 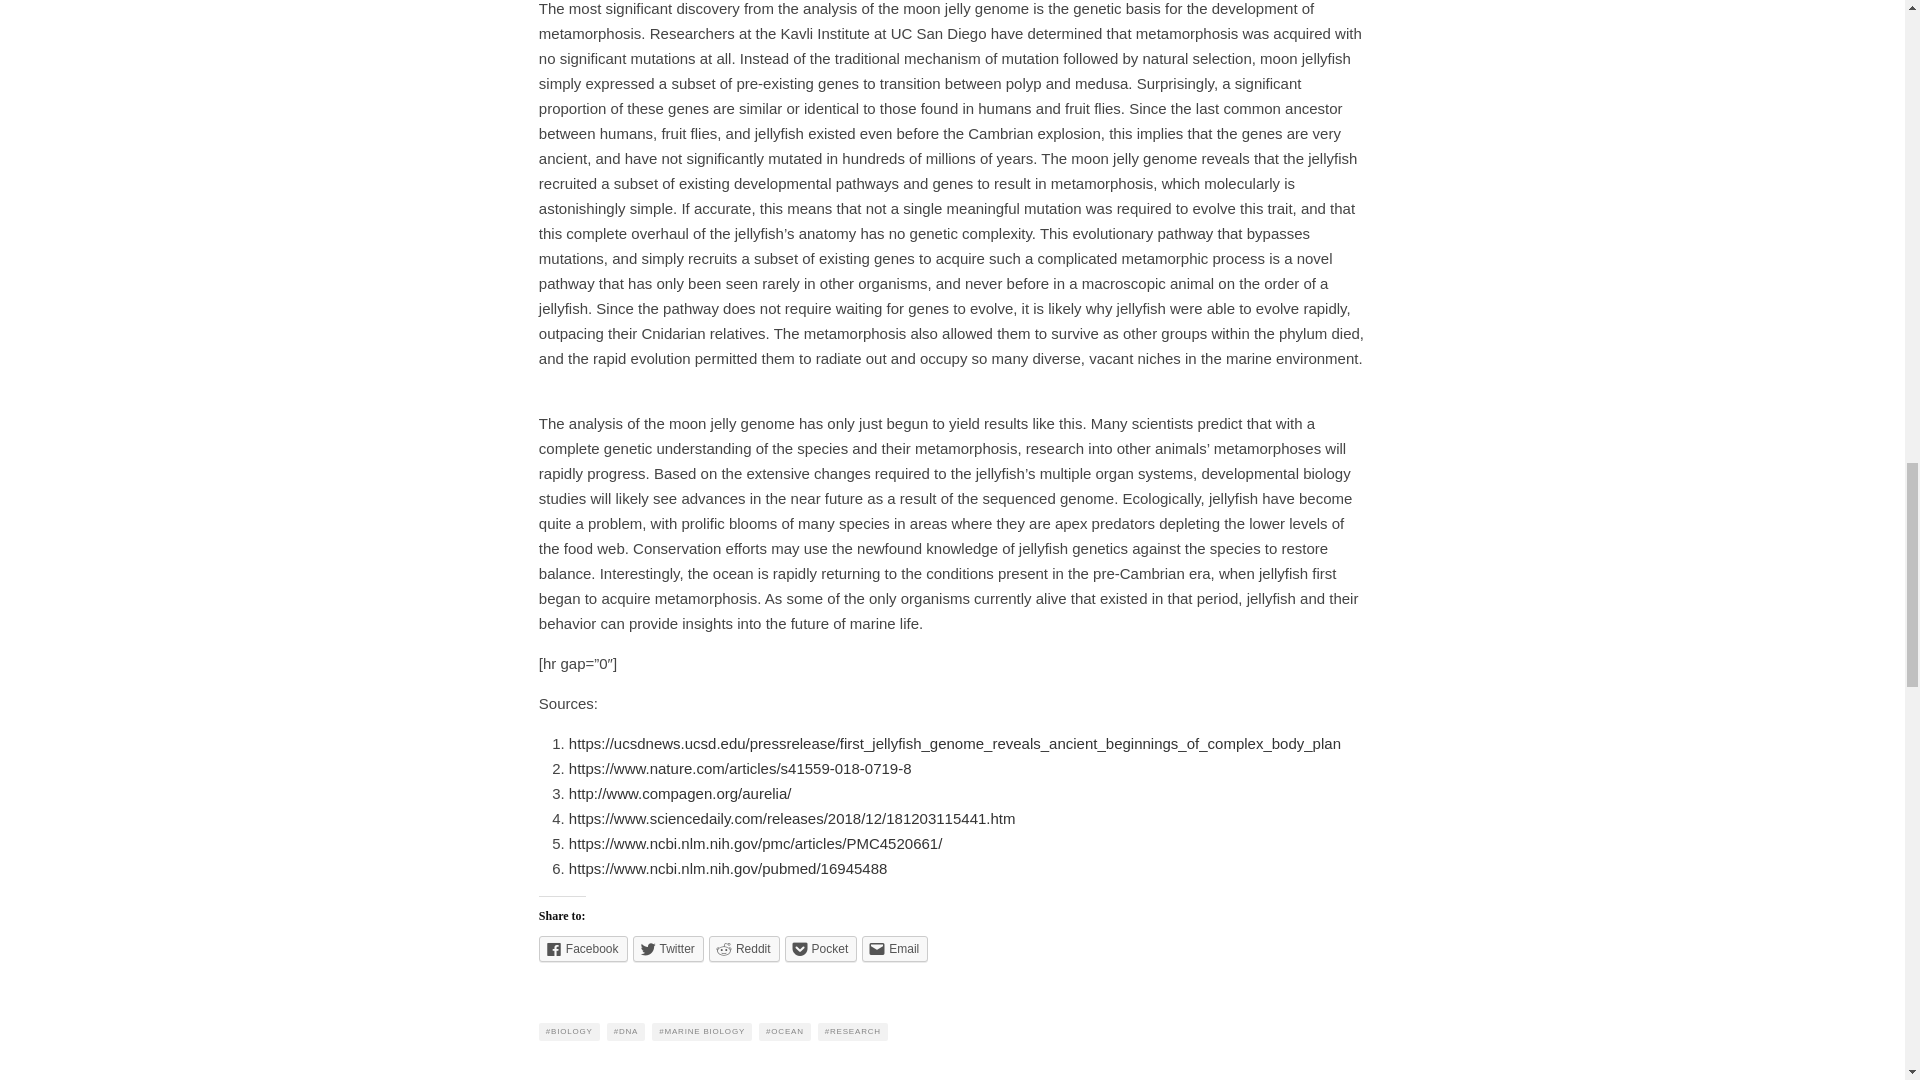 I want to click on BIOLOGY, so click(x=569, y=1032).